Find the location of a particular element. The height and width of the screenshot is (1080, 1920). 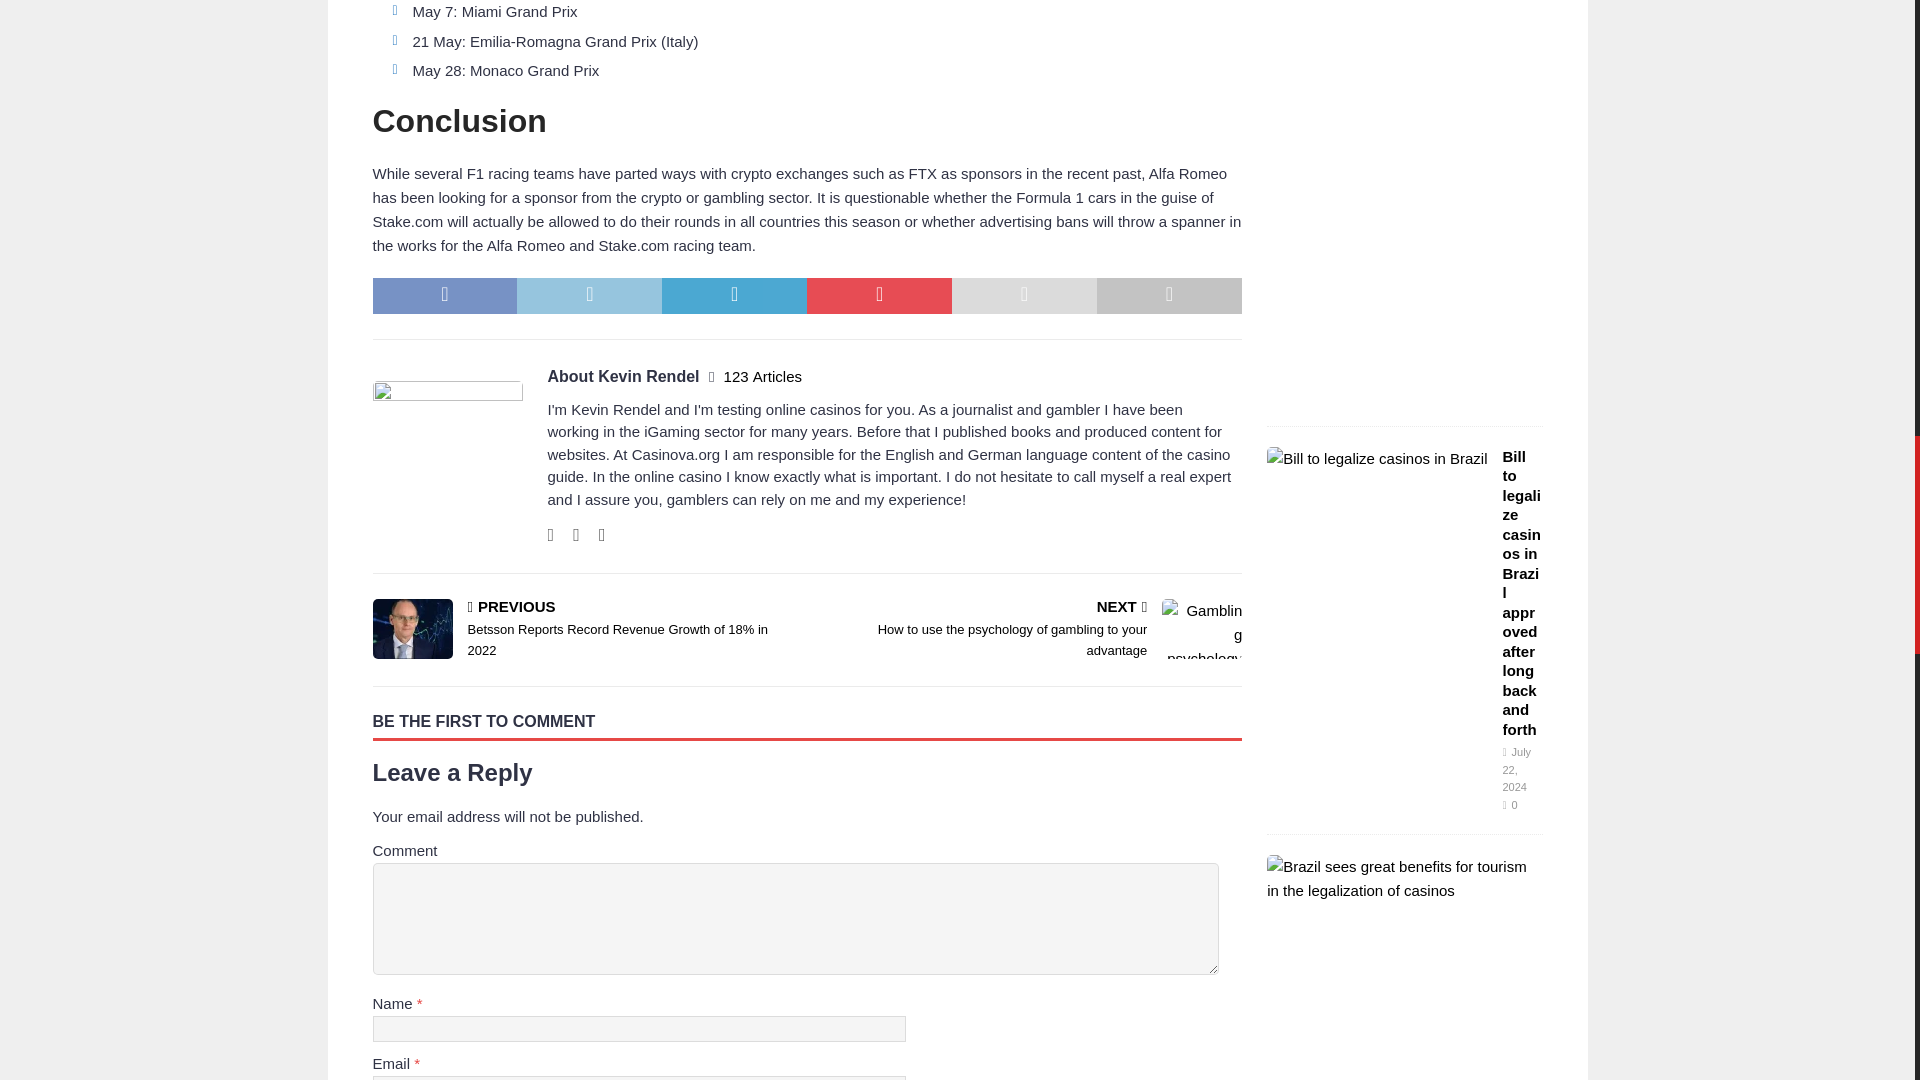

More articles written by Kevin Rendel' is located at coordinates (762, 376).